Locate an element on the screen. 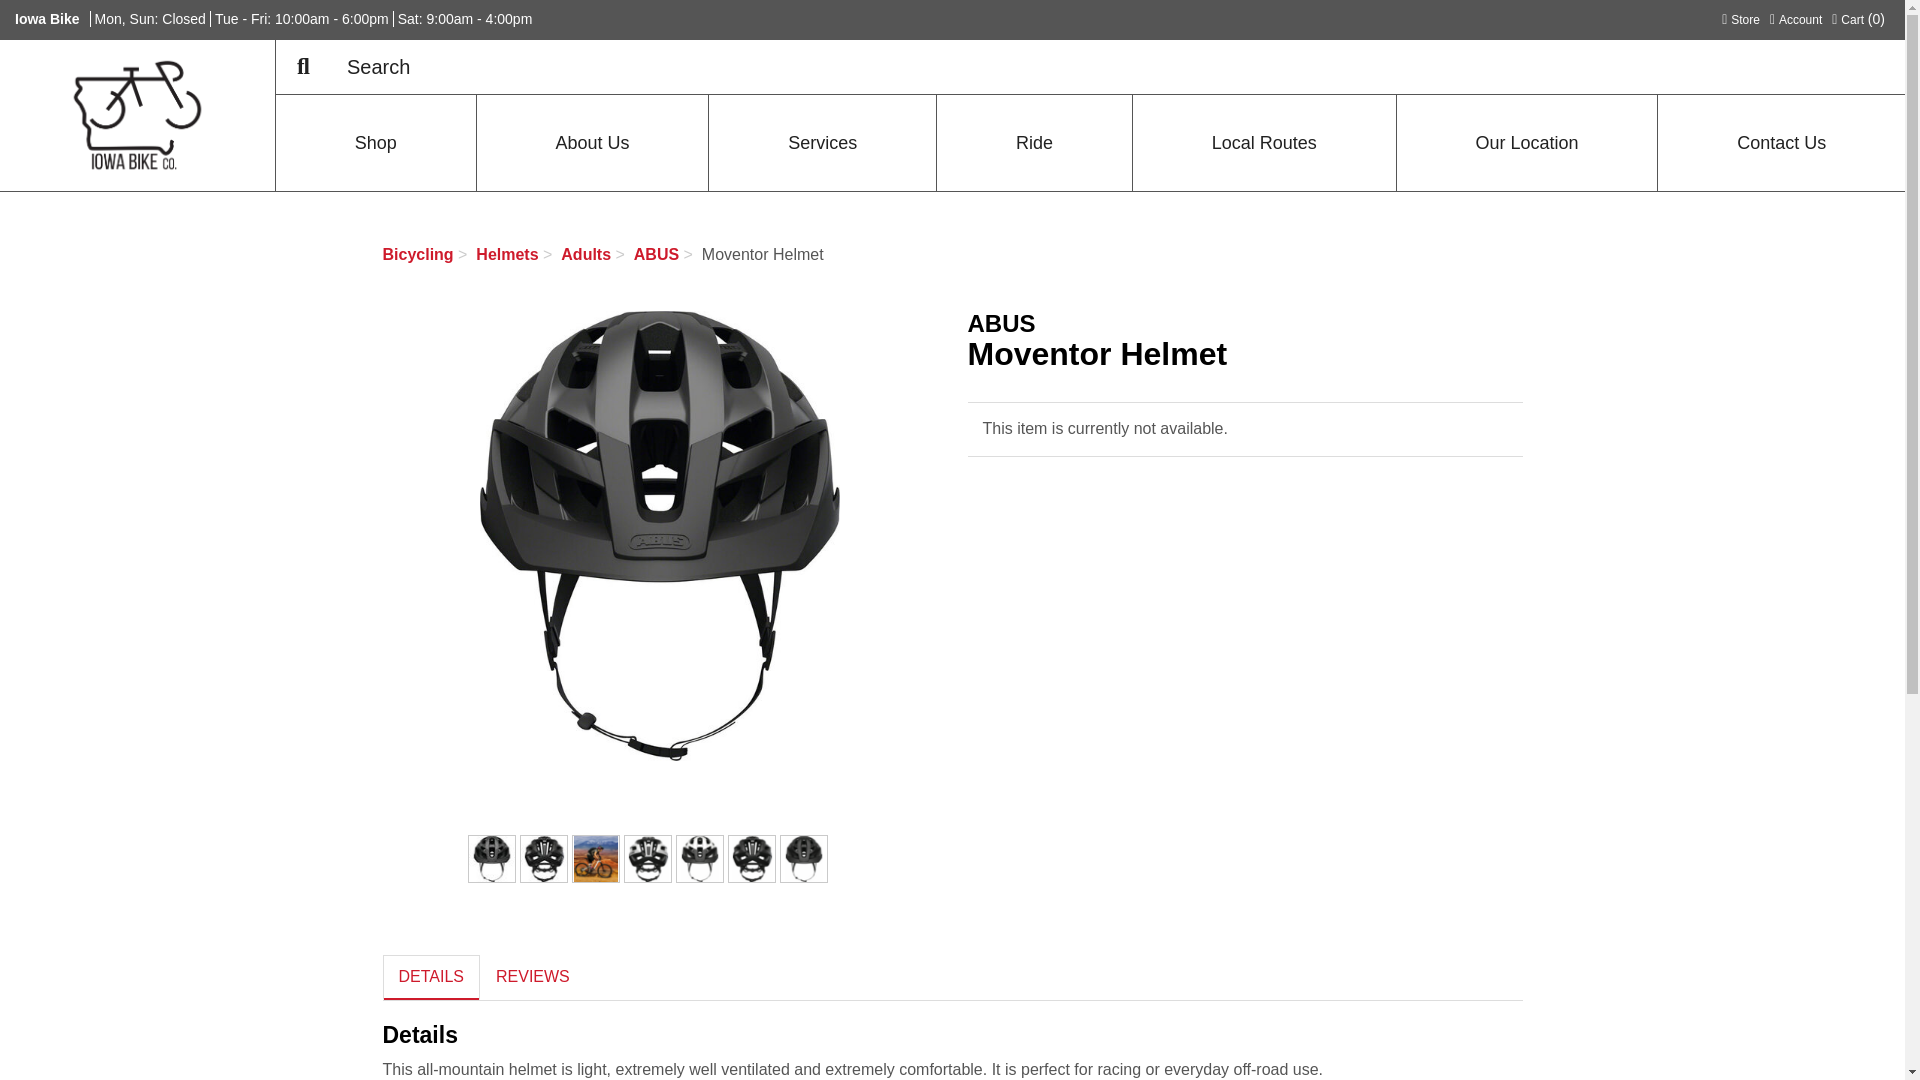 The height and width of the screenshot is (1080, 1920). Search is located at coordinates (1796, 18).